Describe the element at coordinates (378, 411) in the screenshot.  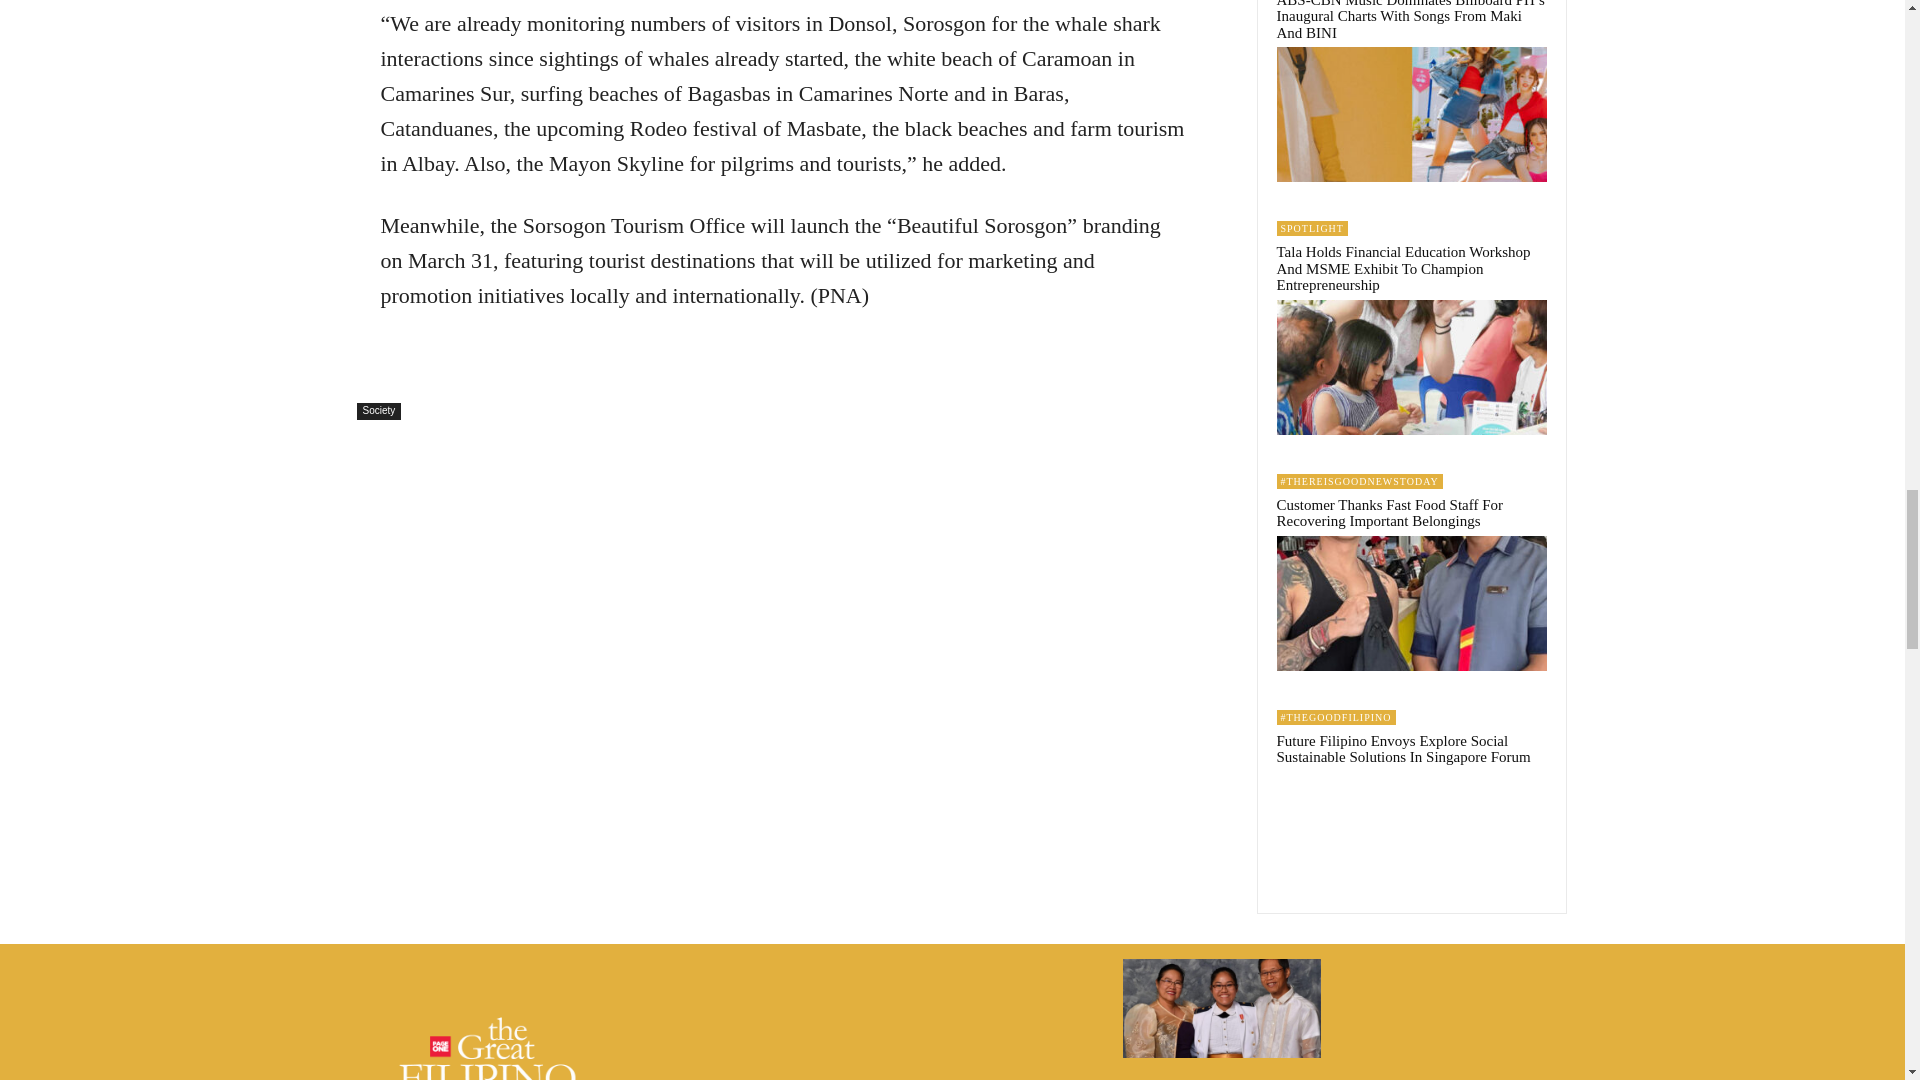
I see `Society` at that location.